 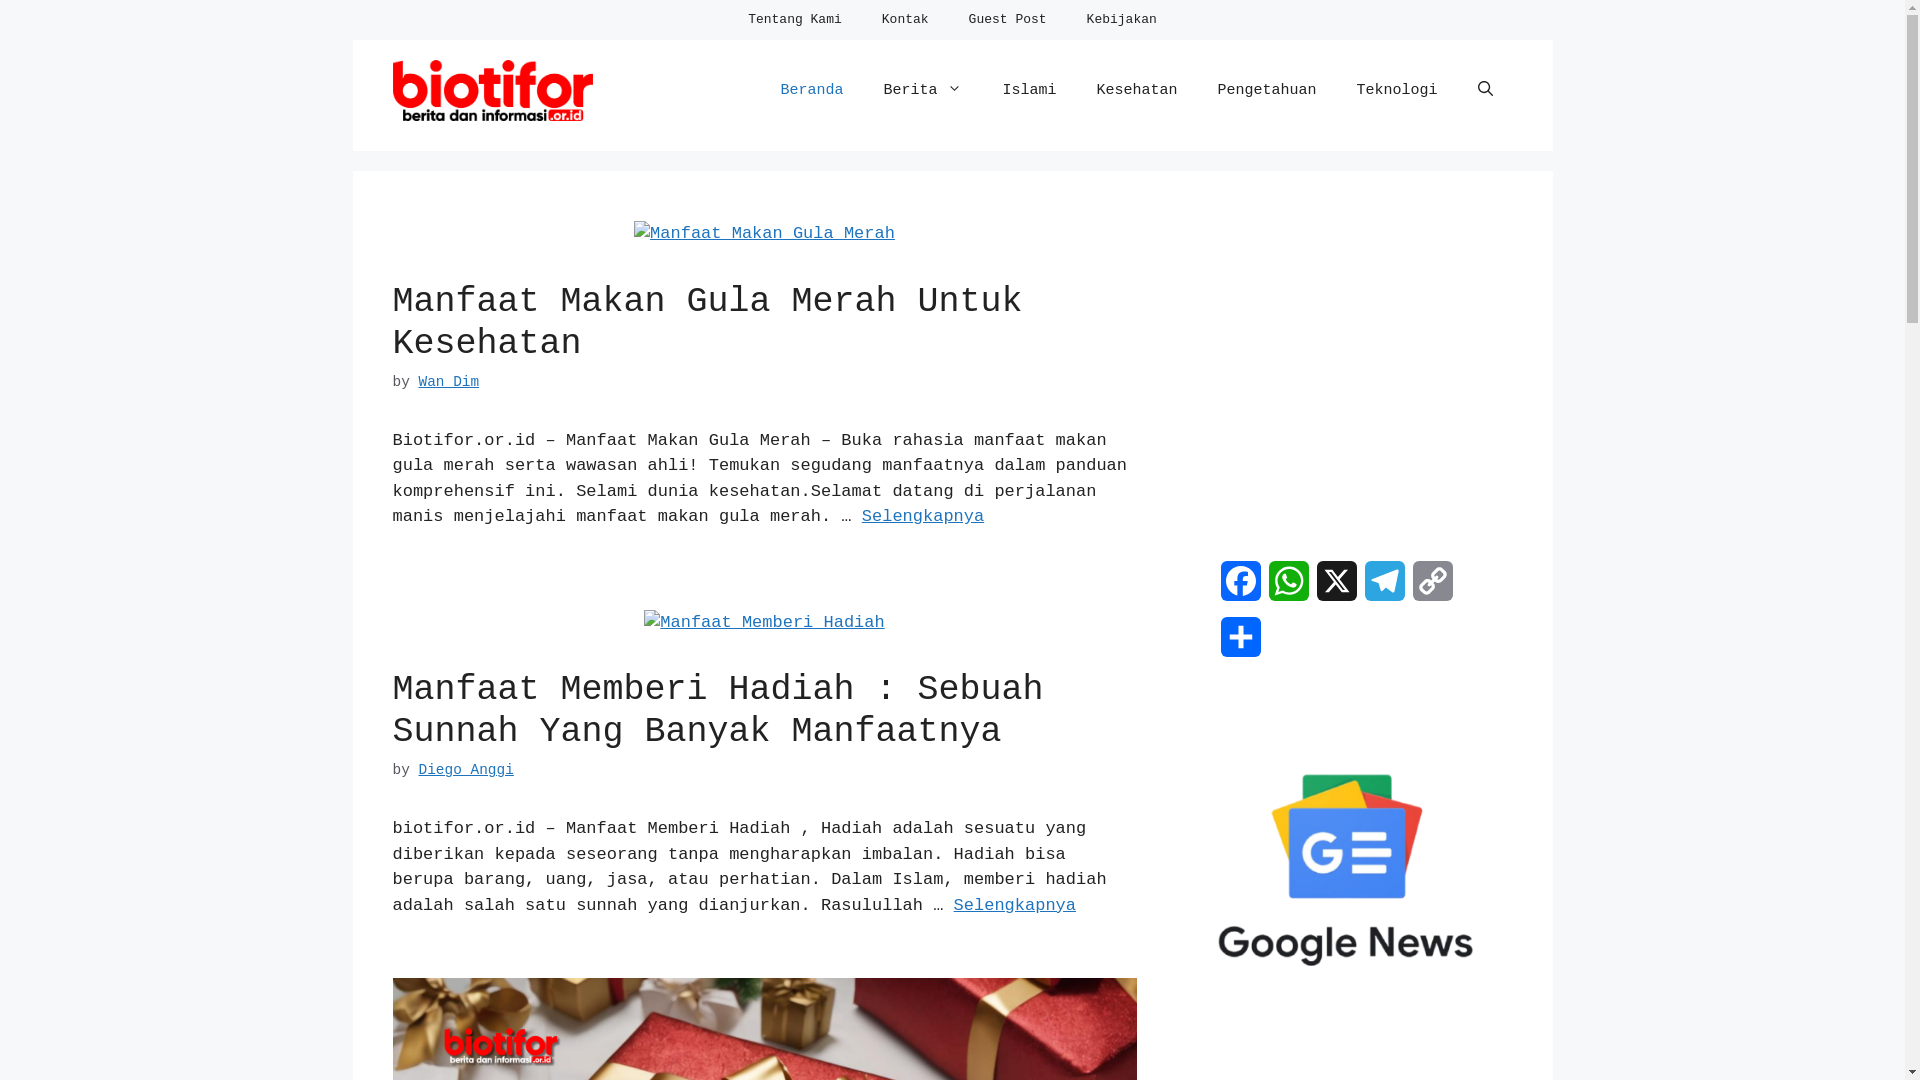 What do you see at coordinates (1288, 589) in the screenshot?
I see `WhatsApp` at bounding box center [1288, 589].